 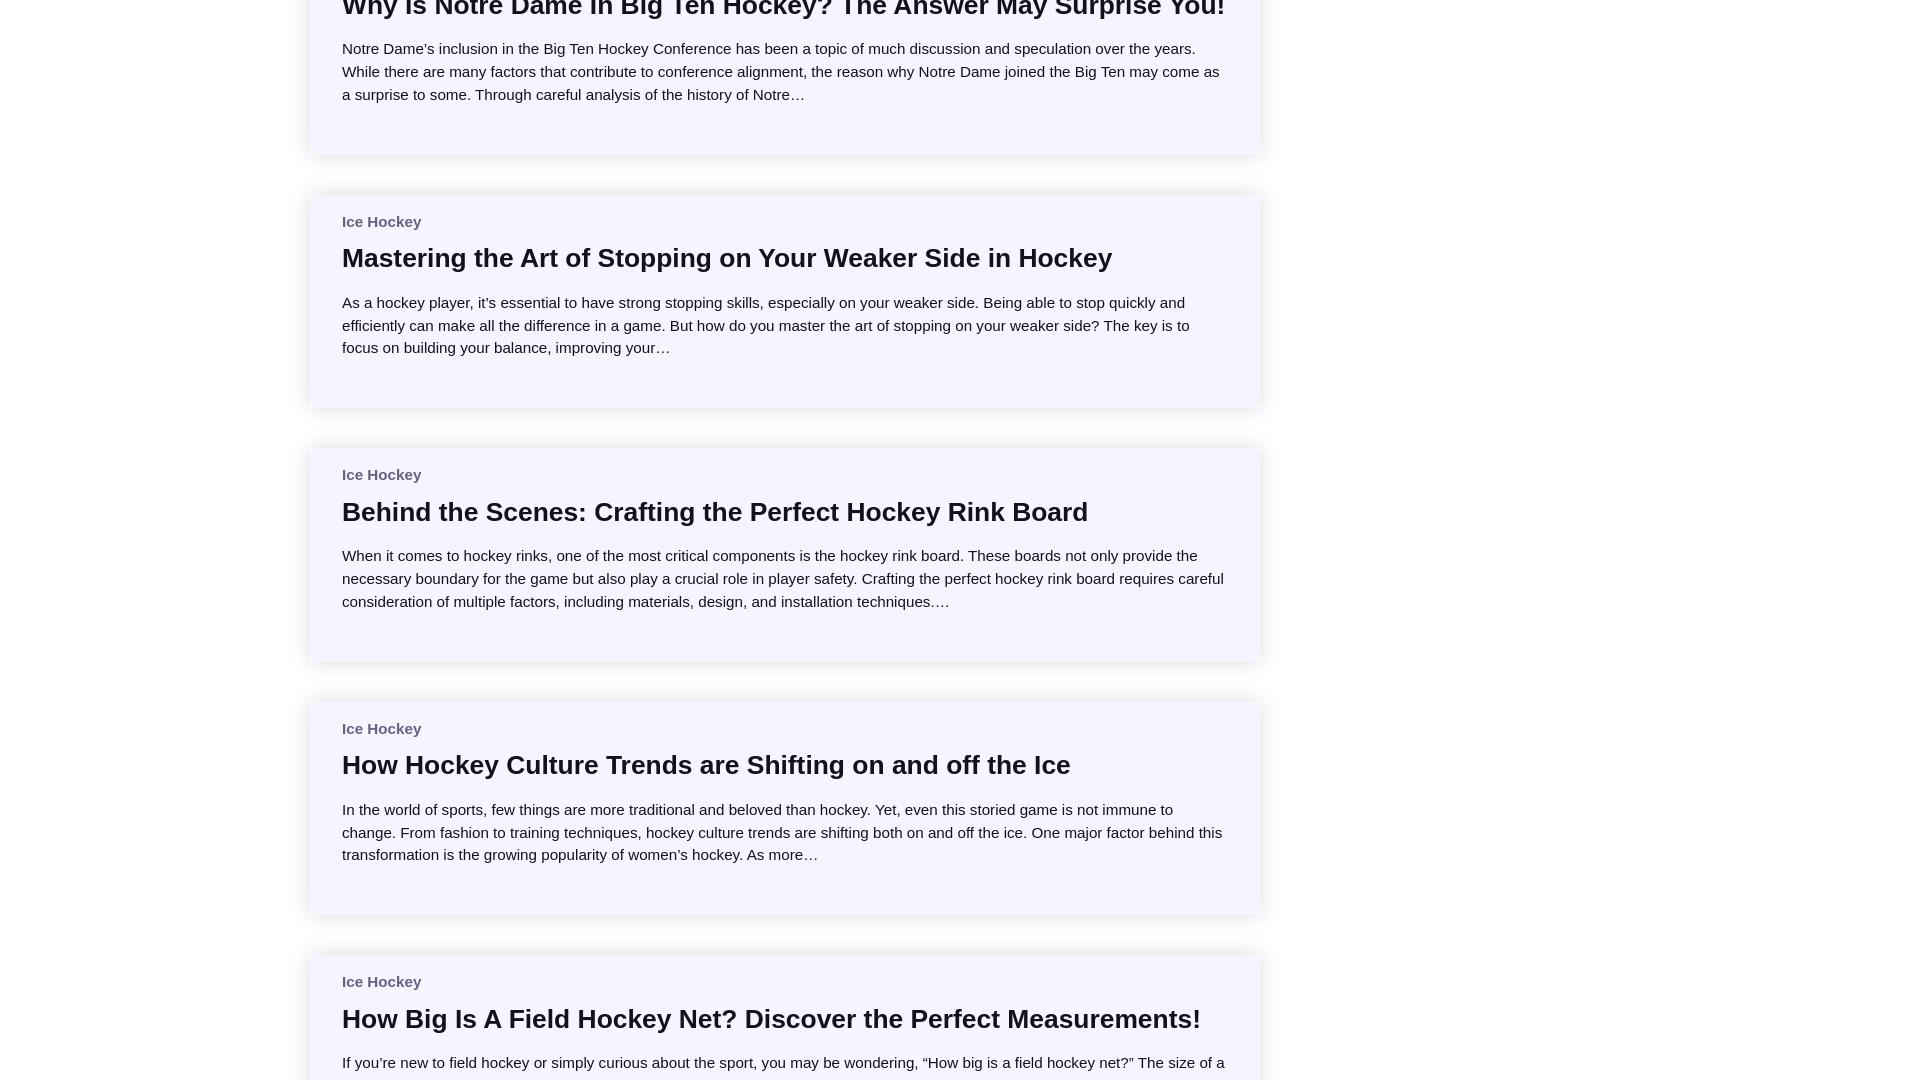 I want to click on Ice Hockey, so click(x=380, y=474).